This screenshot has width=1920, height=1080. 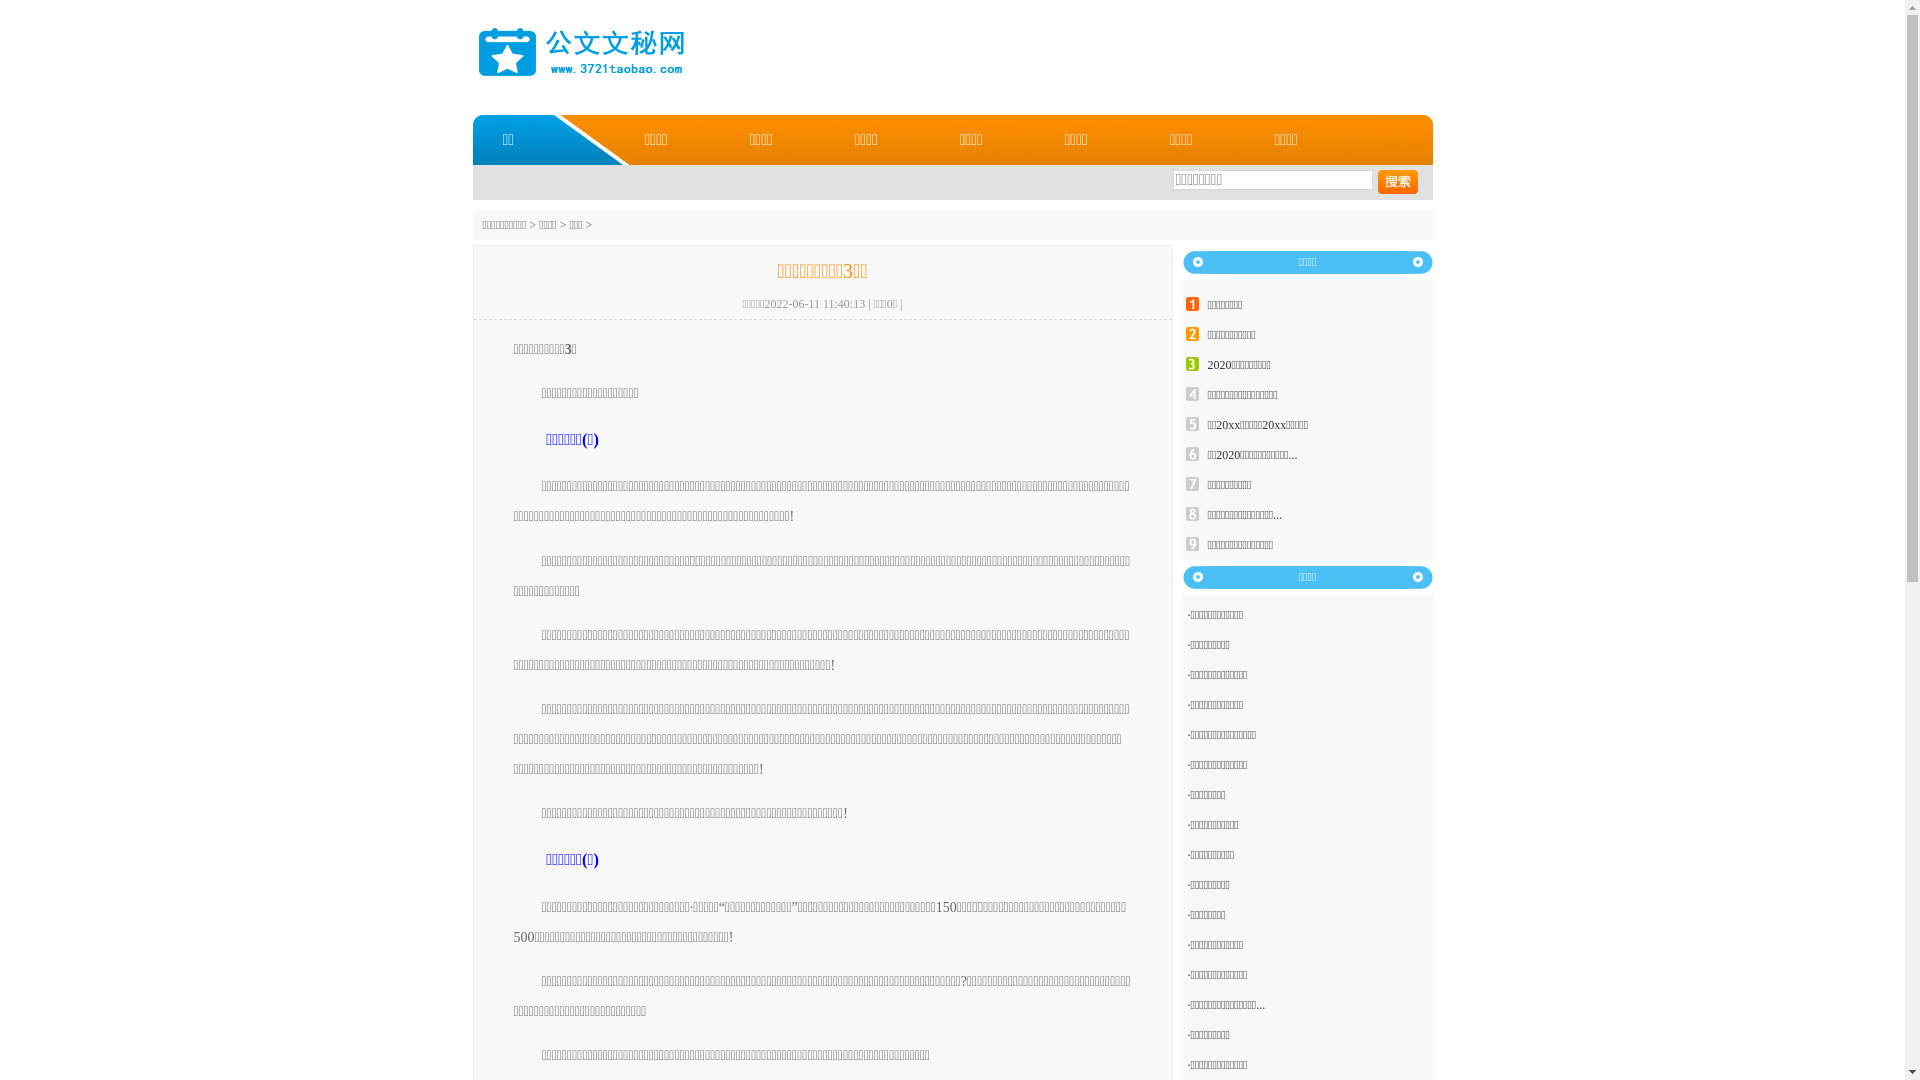 What do you see at coordinates (1398, 182) in the screenshot?
I see `search` at bounding box center [1398, 182].